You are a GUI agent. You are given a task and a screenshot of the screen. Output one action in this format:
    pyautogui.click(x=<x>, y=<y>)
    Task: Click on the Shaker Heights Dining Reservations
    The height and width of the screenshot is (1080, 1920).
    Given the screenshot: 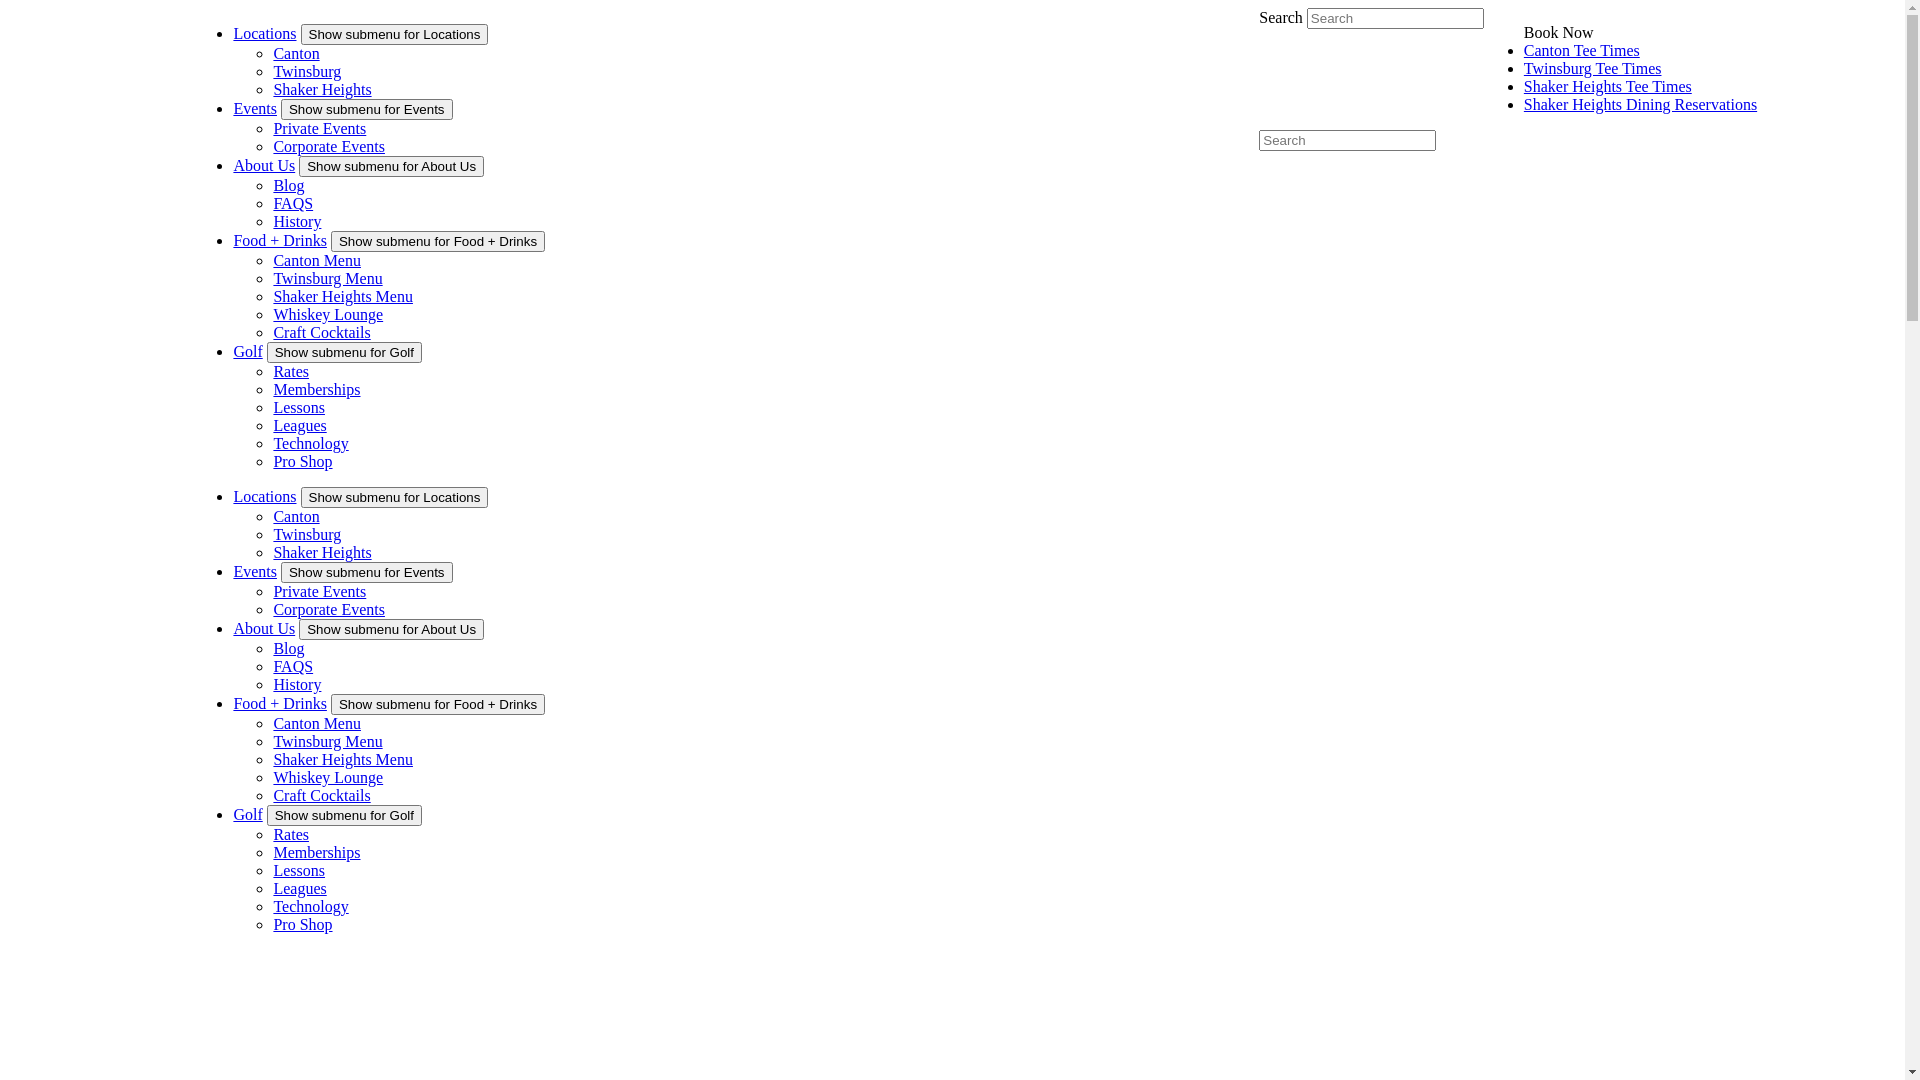 What is the action you would take?
    pyautogui.click(x=1640, y=104)
    